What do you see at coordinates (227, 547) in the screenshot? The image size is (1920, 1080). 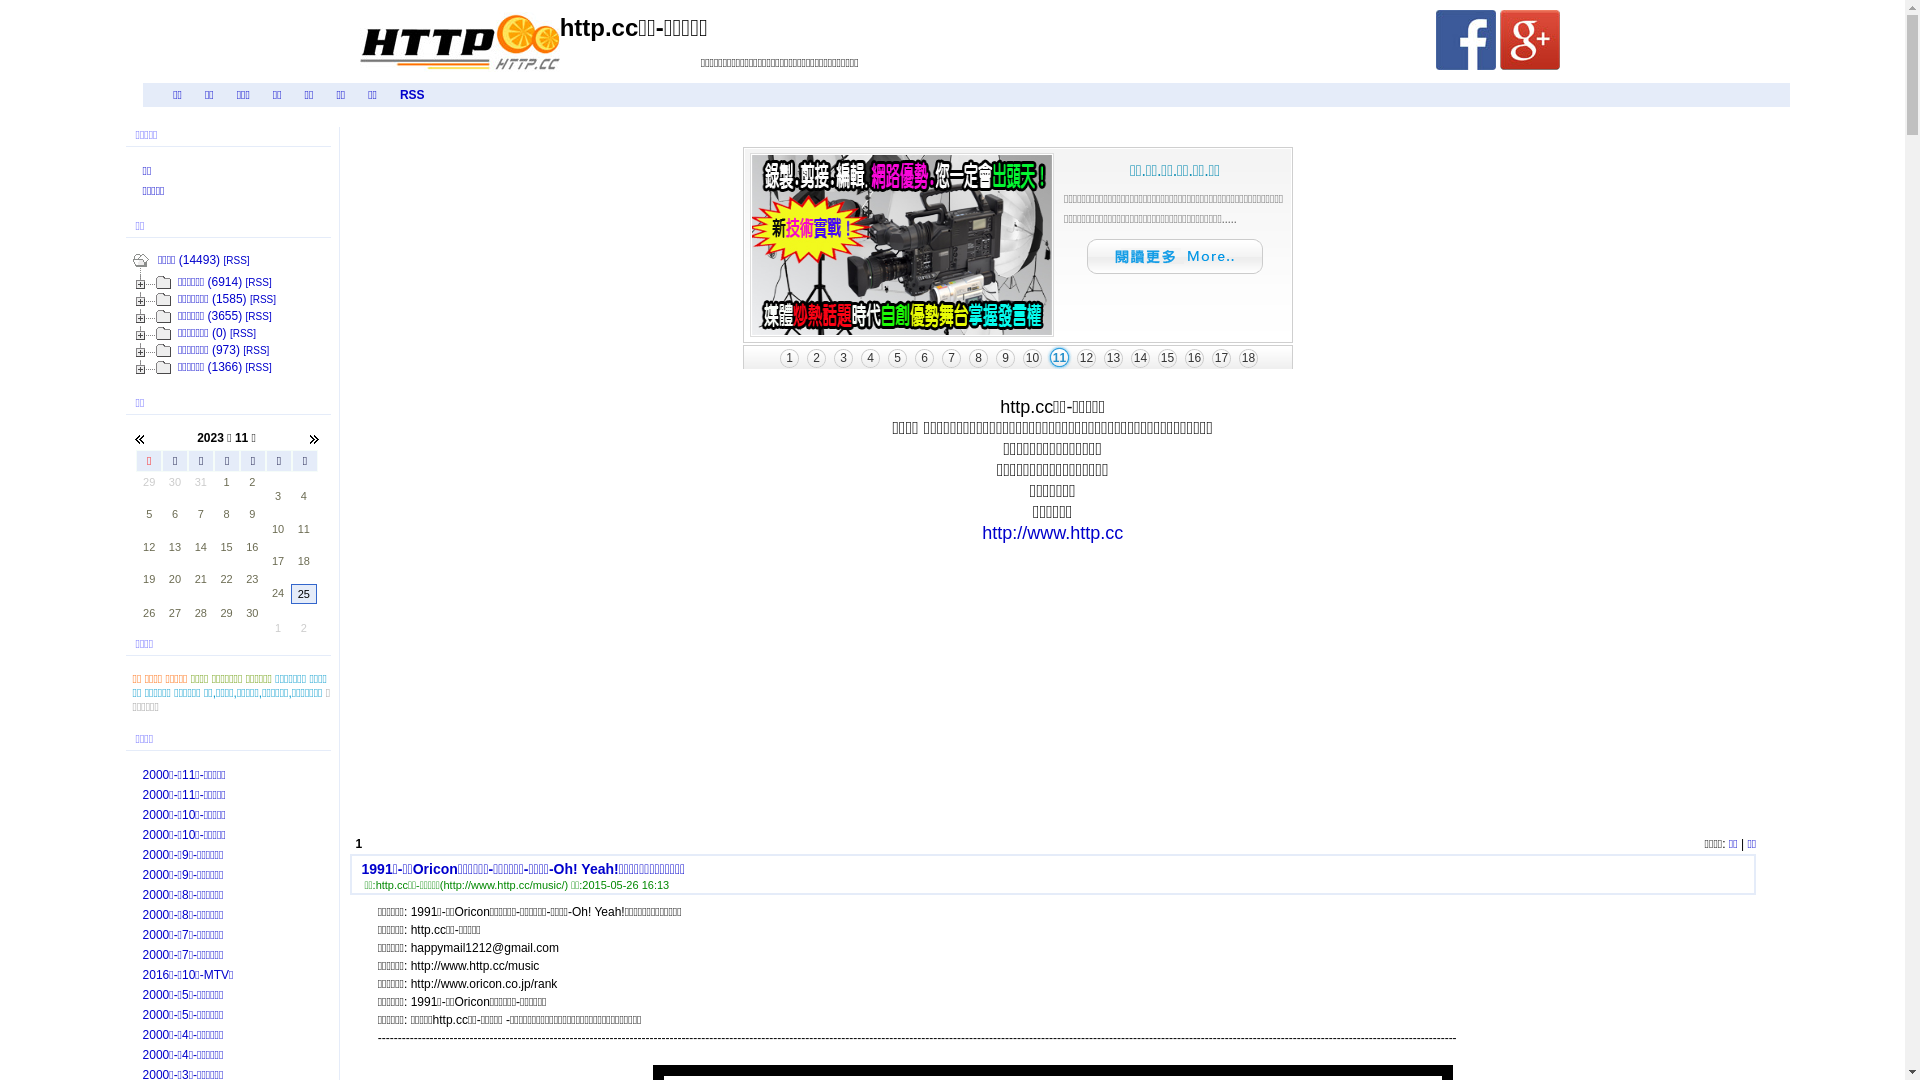 I see `15` at bounding box center [227, 547].